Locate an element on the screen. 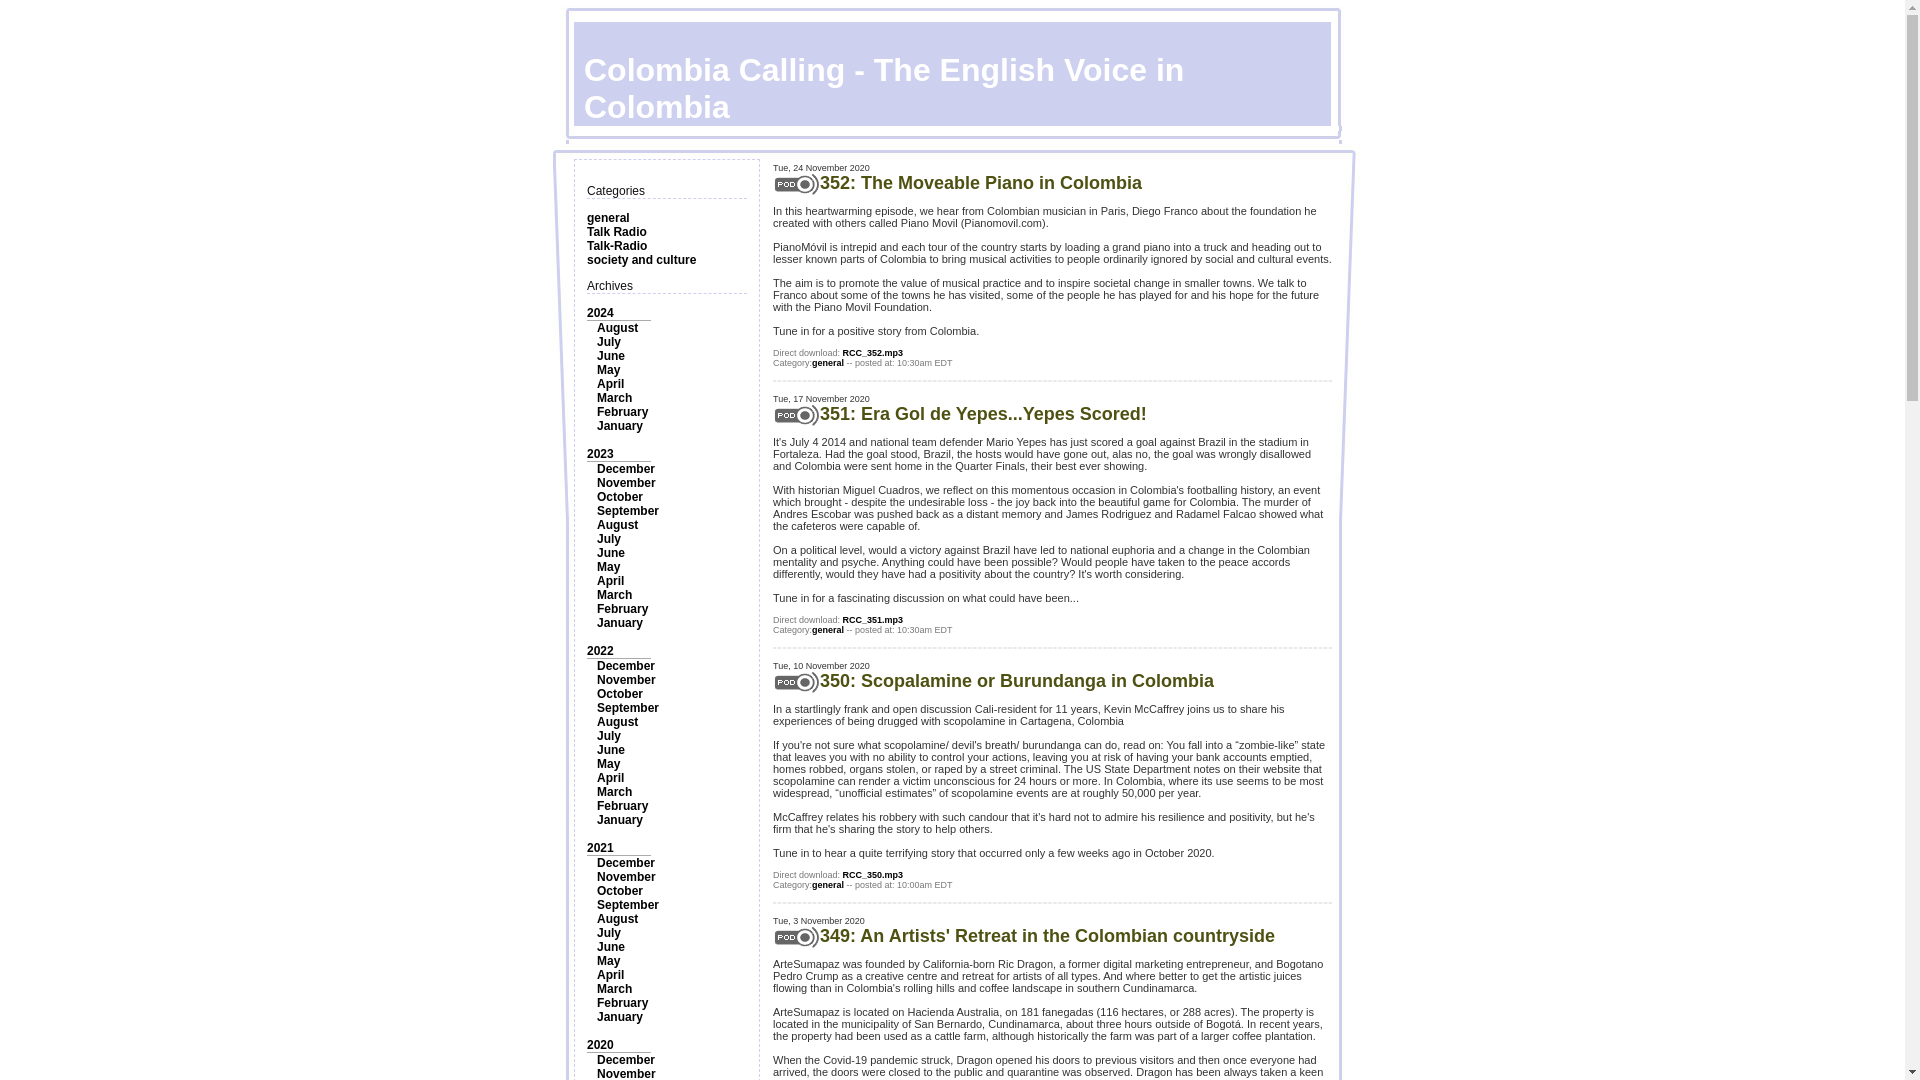 This screenshot has height=1080, width=1920. August is located at coordinates (617, 327).